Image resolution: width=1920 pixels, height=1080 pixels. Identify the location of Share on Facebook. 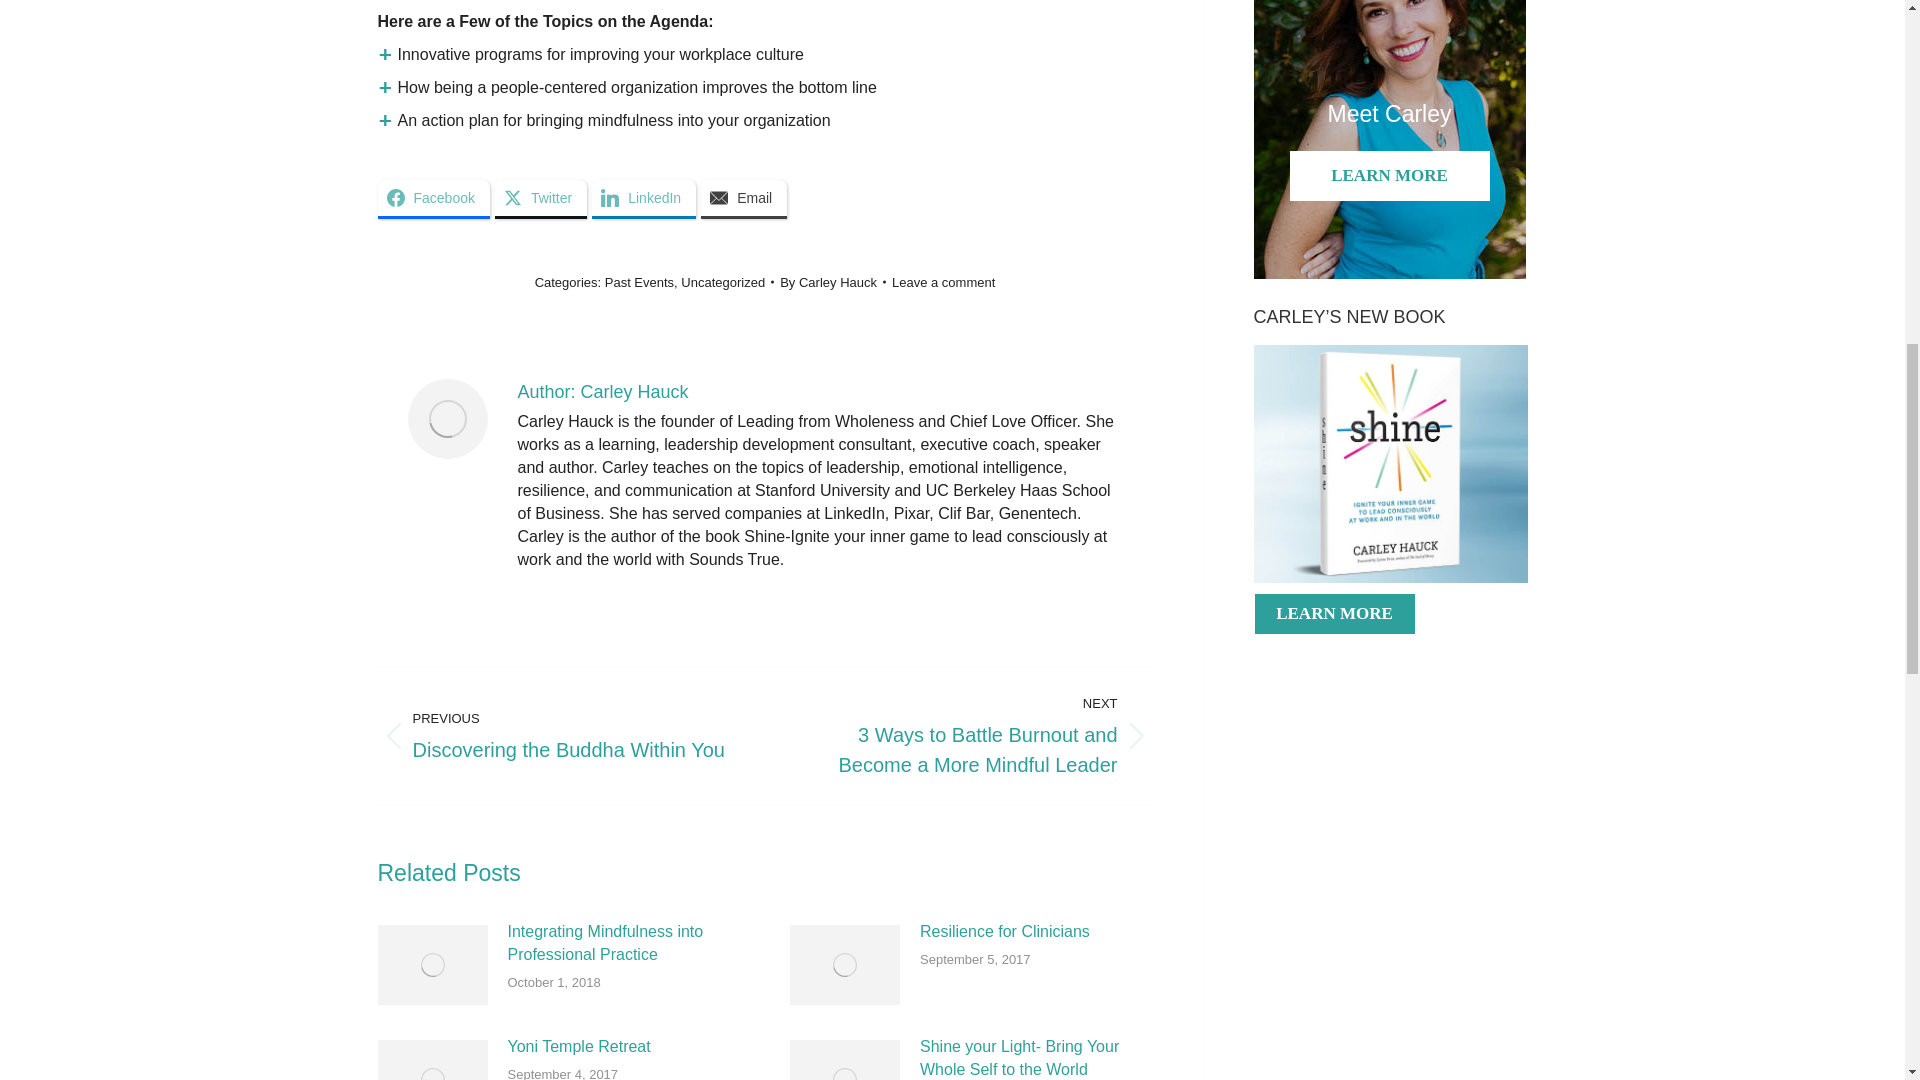
(434, 200).